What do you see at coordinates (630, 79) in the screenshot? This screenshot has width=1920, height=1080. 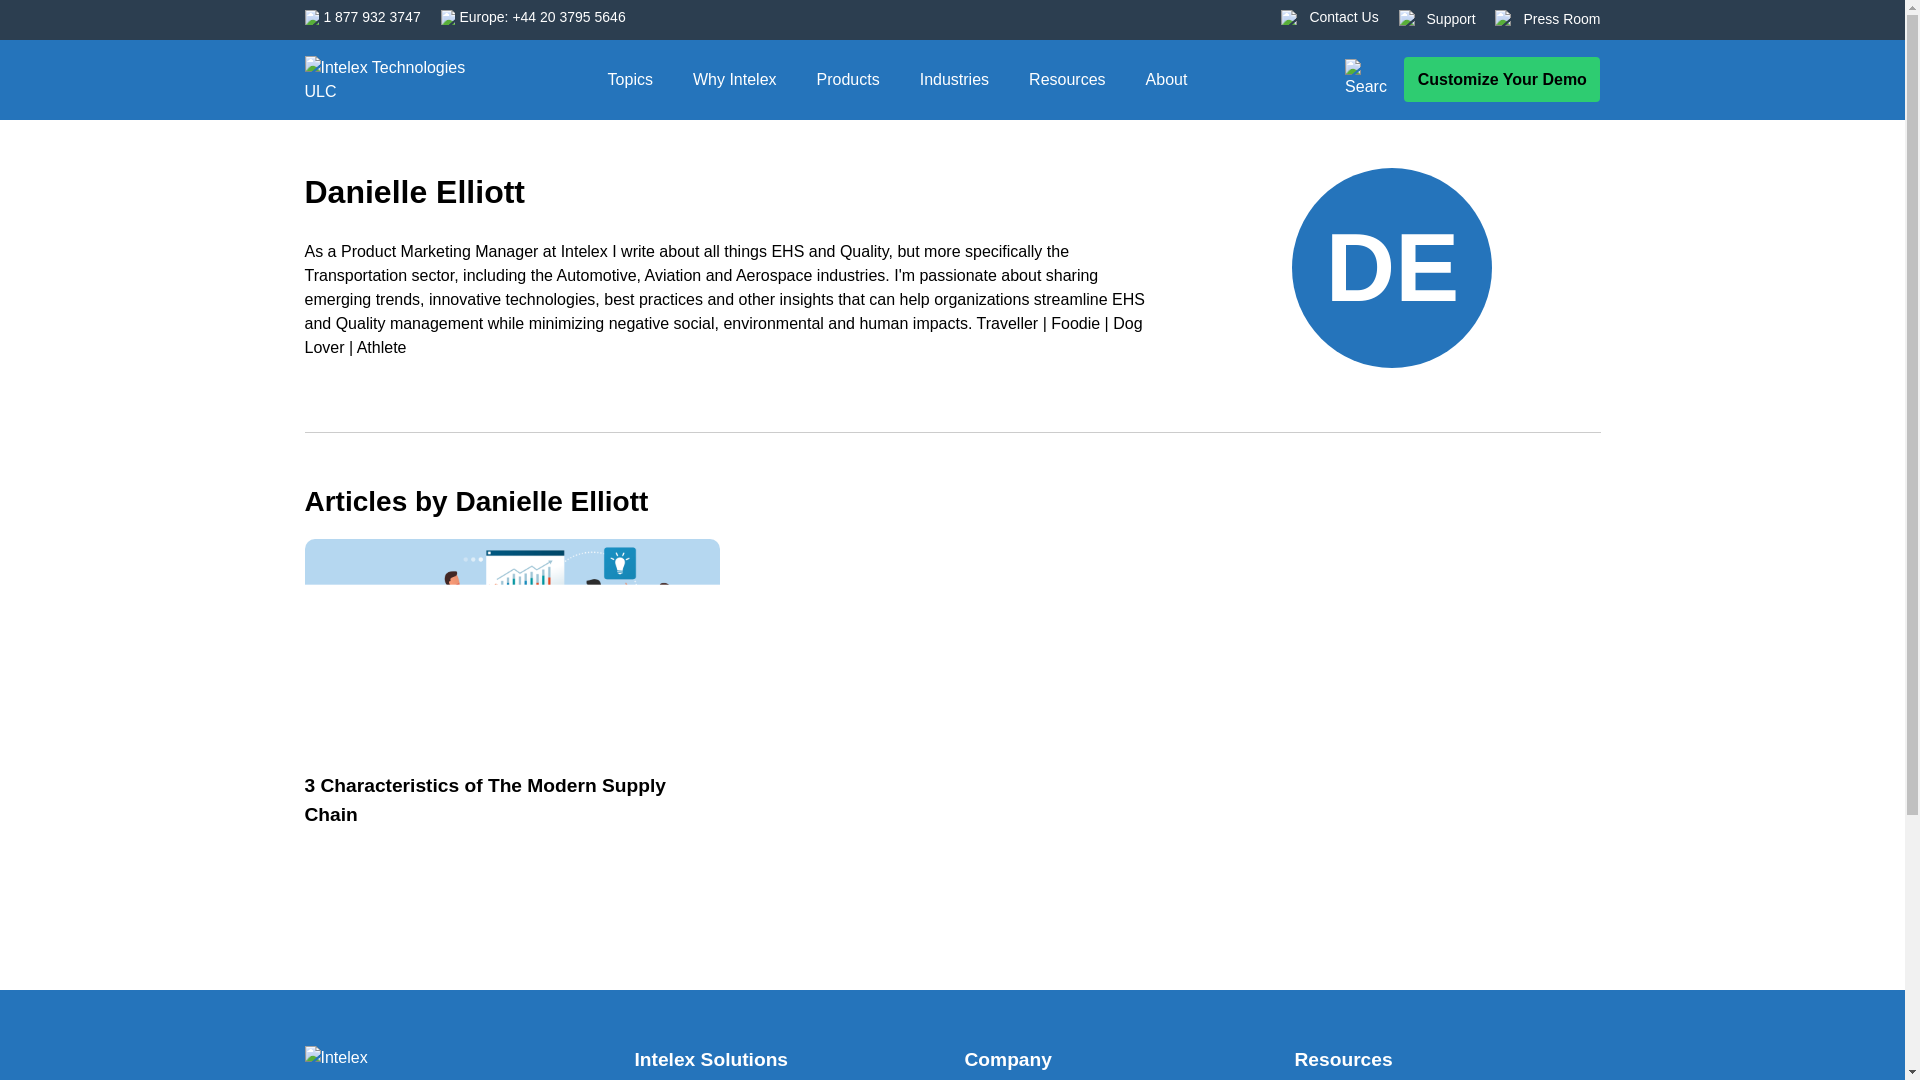 I see `Topics` at bounding box center [630, 79].